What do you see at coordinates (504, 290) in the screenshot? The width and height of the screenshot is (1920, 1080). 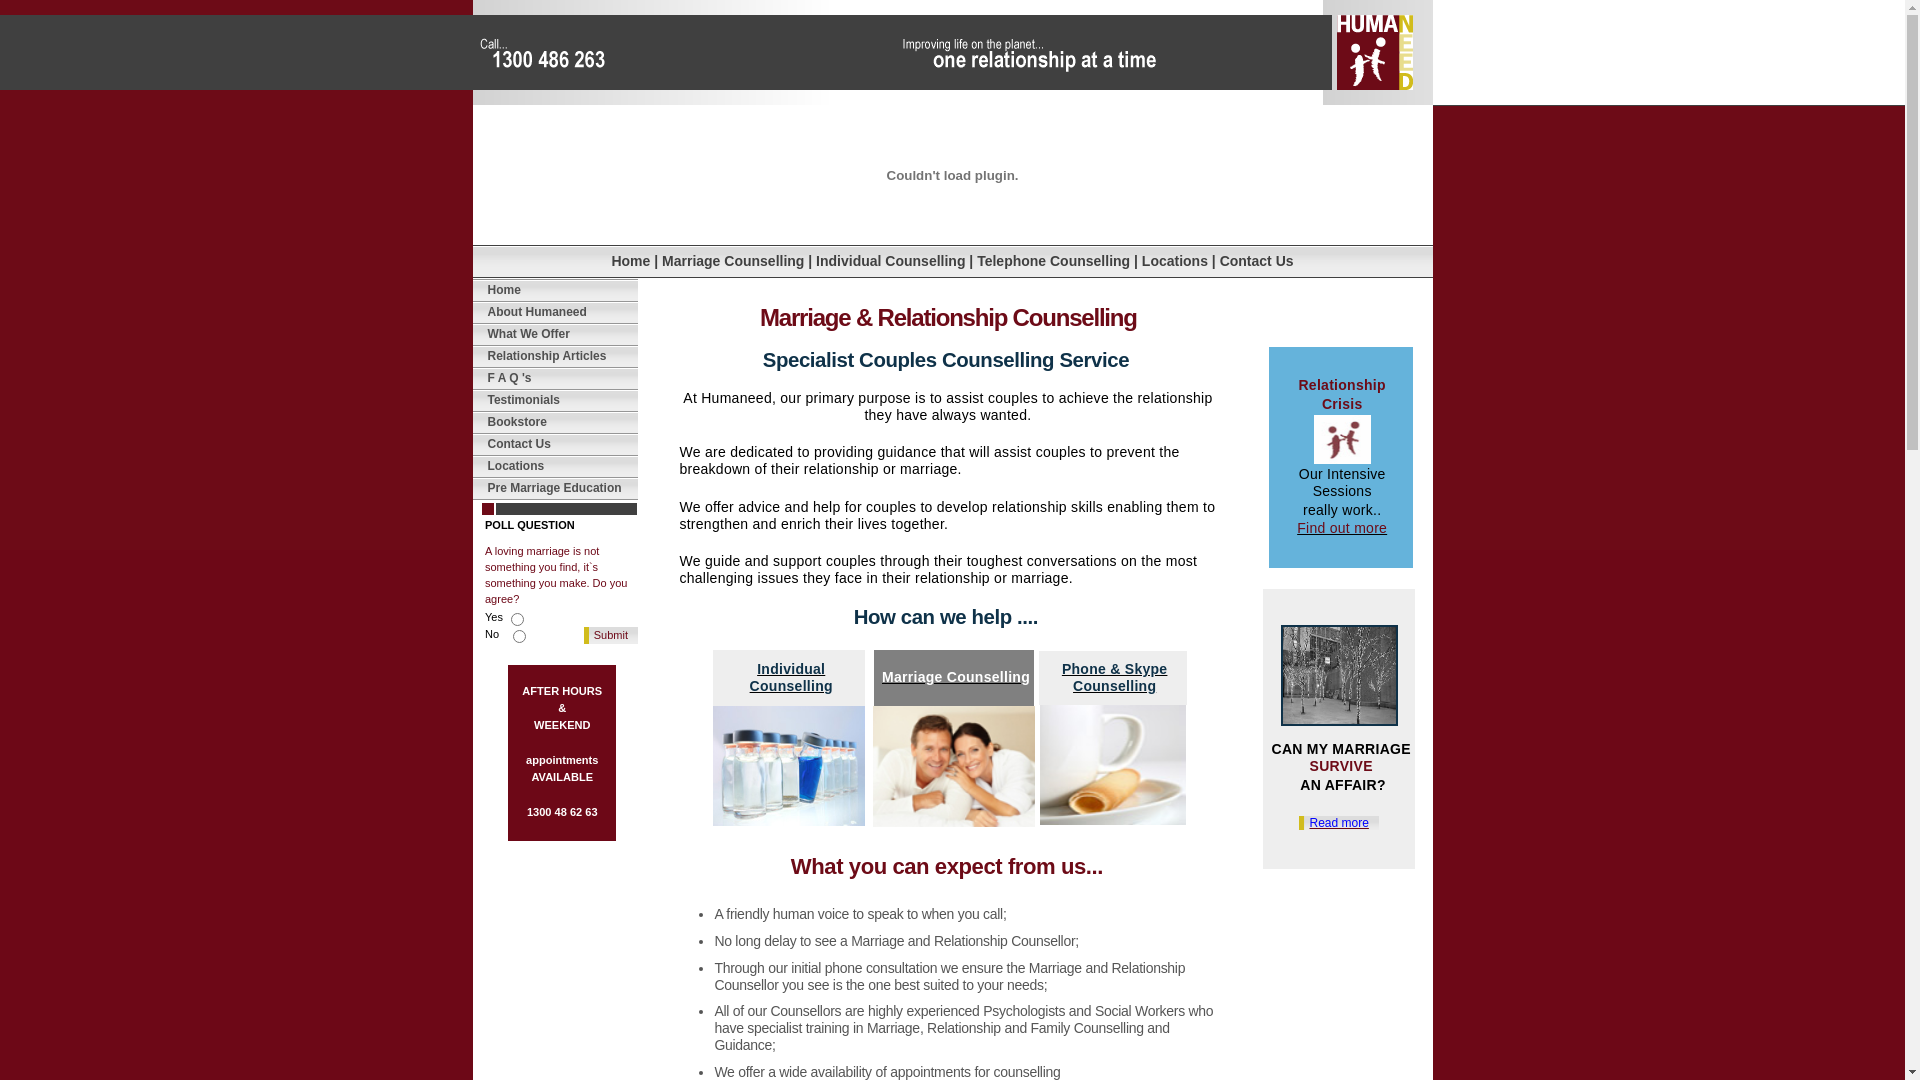 I see `Home` at bounding box center [504, 290].